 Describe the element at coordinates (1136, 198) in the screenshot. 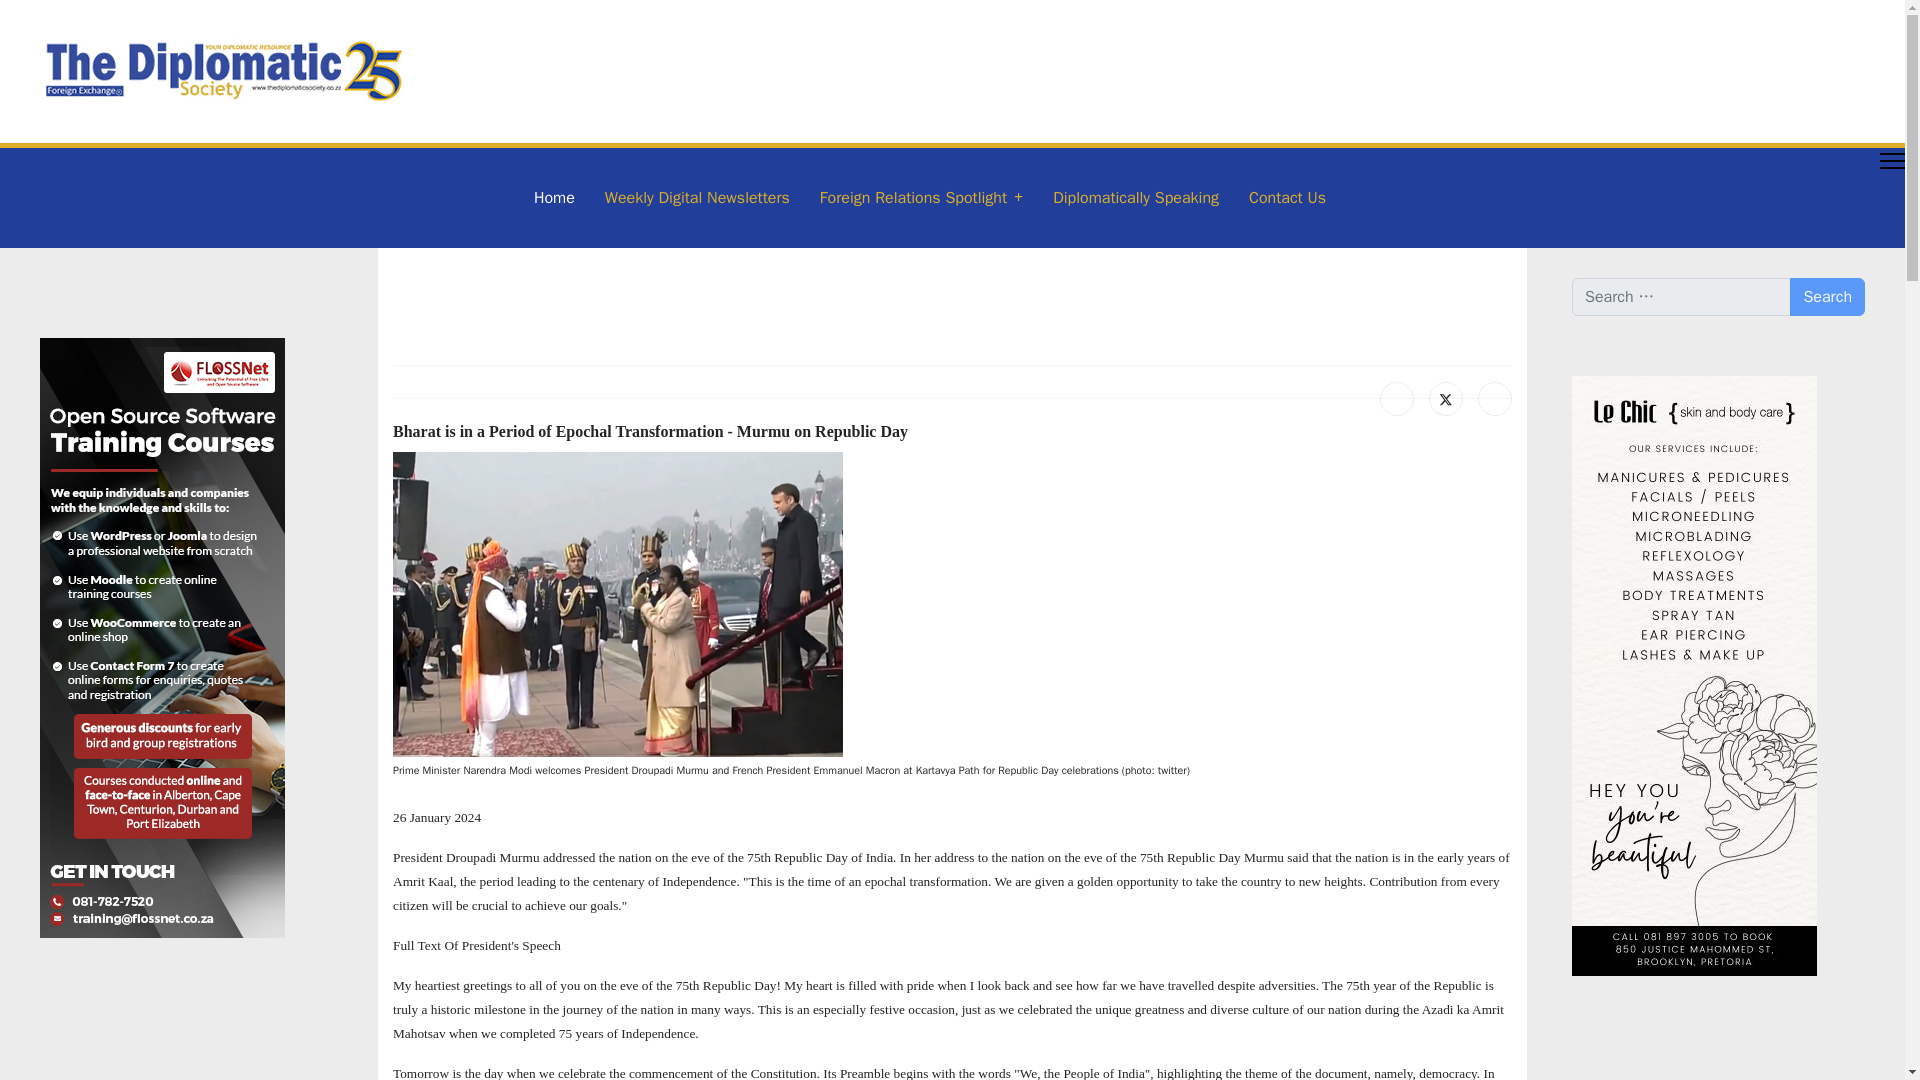

I see `Diplomatically Speaking` at that location.